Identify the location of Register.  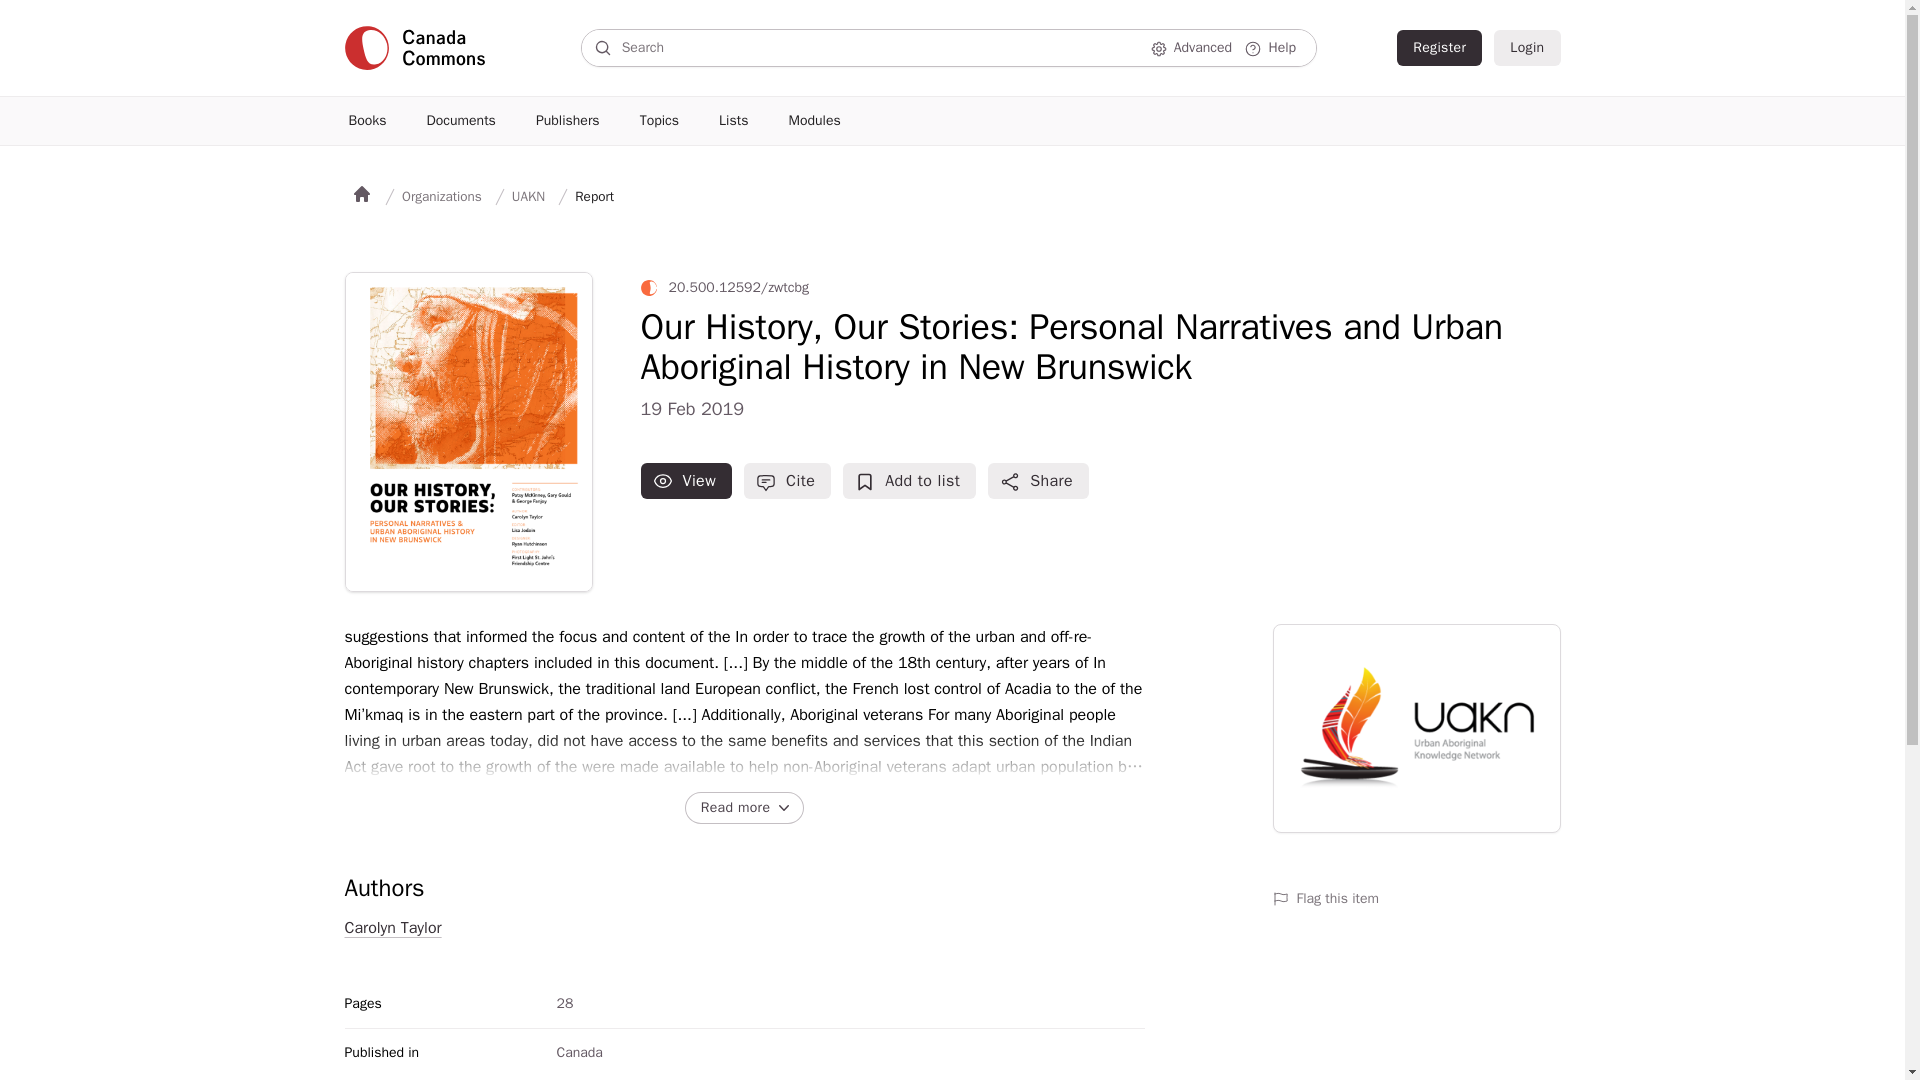
(1440, 48).